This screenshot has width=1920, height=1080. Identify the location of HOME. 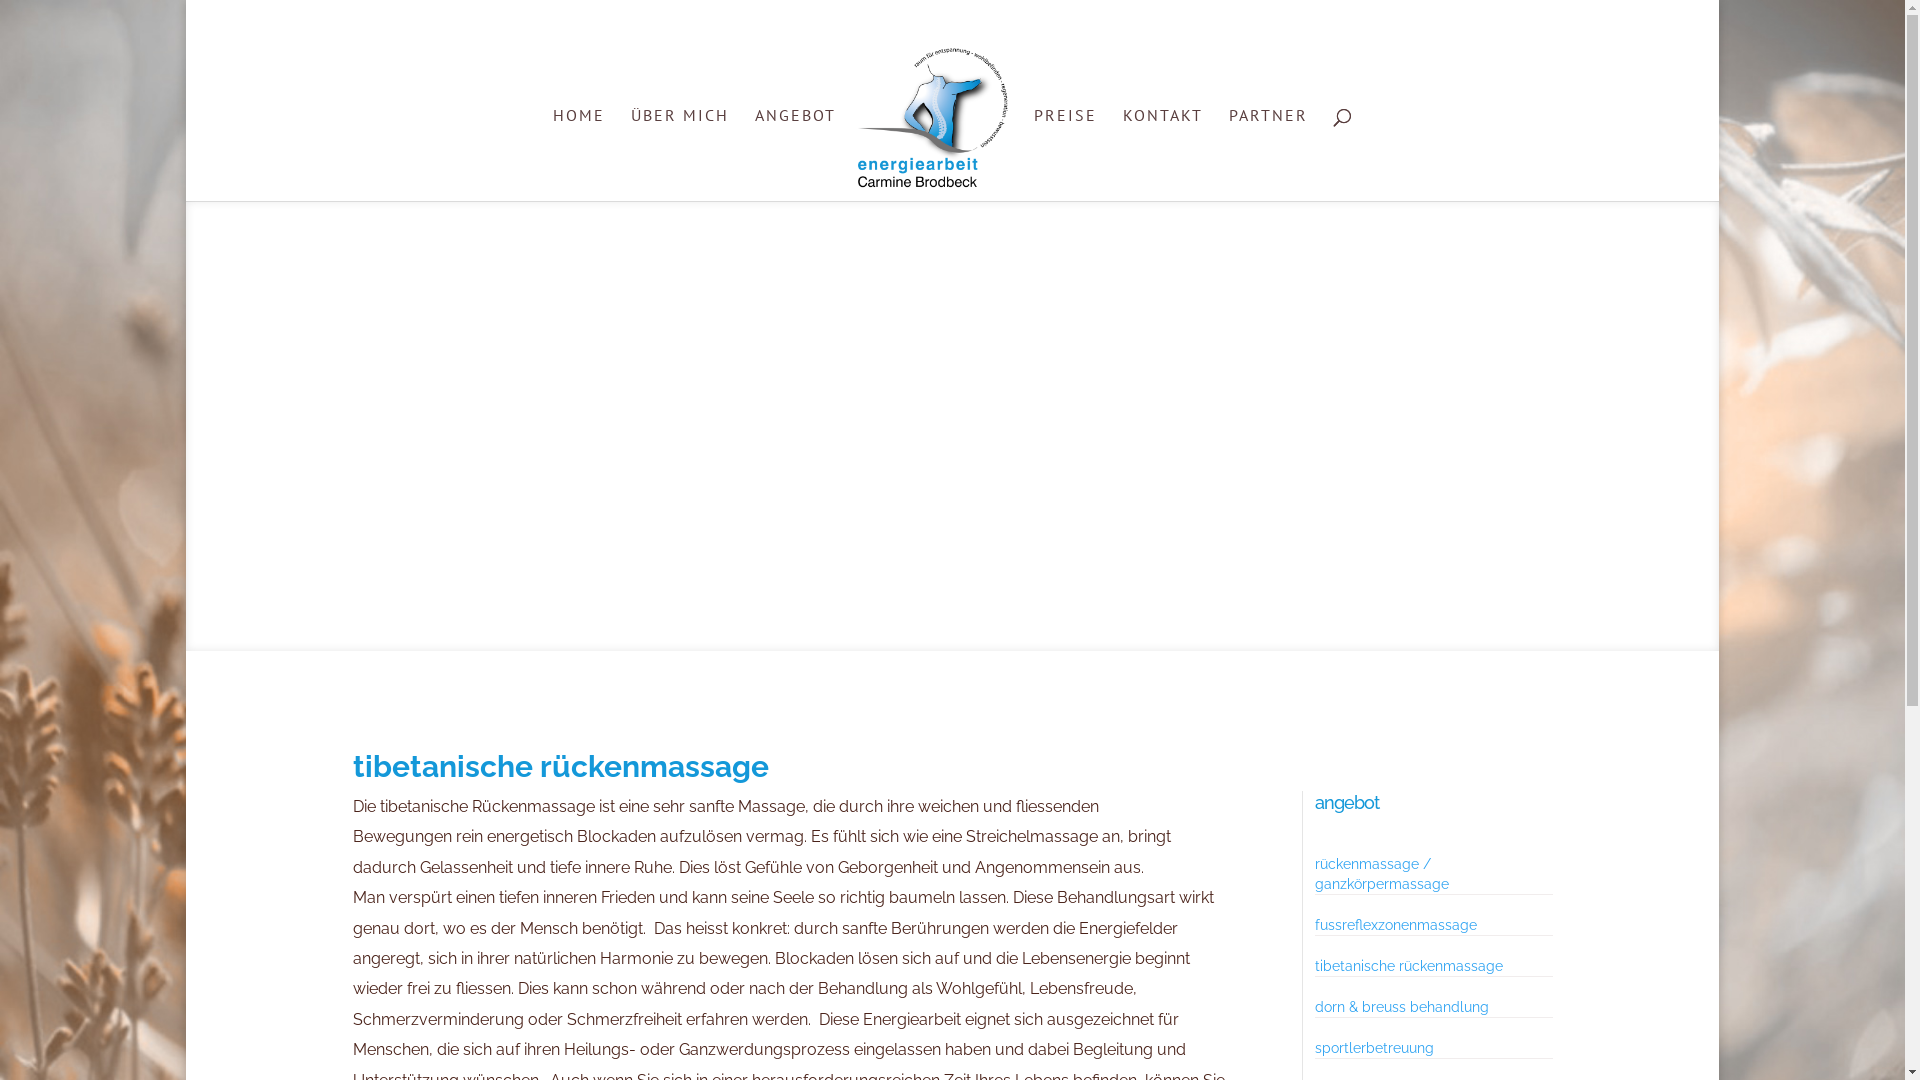
(579, 154).